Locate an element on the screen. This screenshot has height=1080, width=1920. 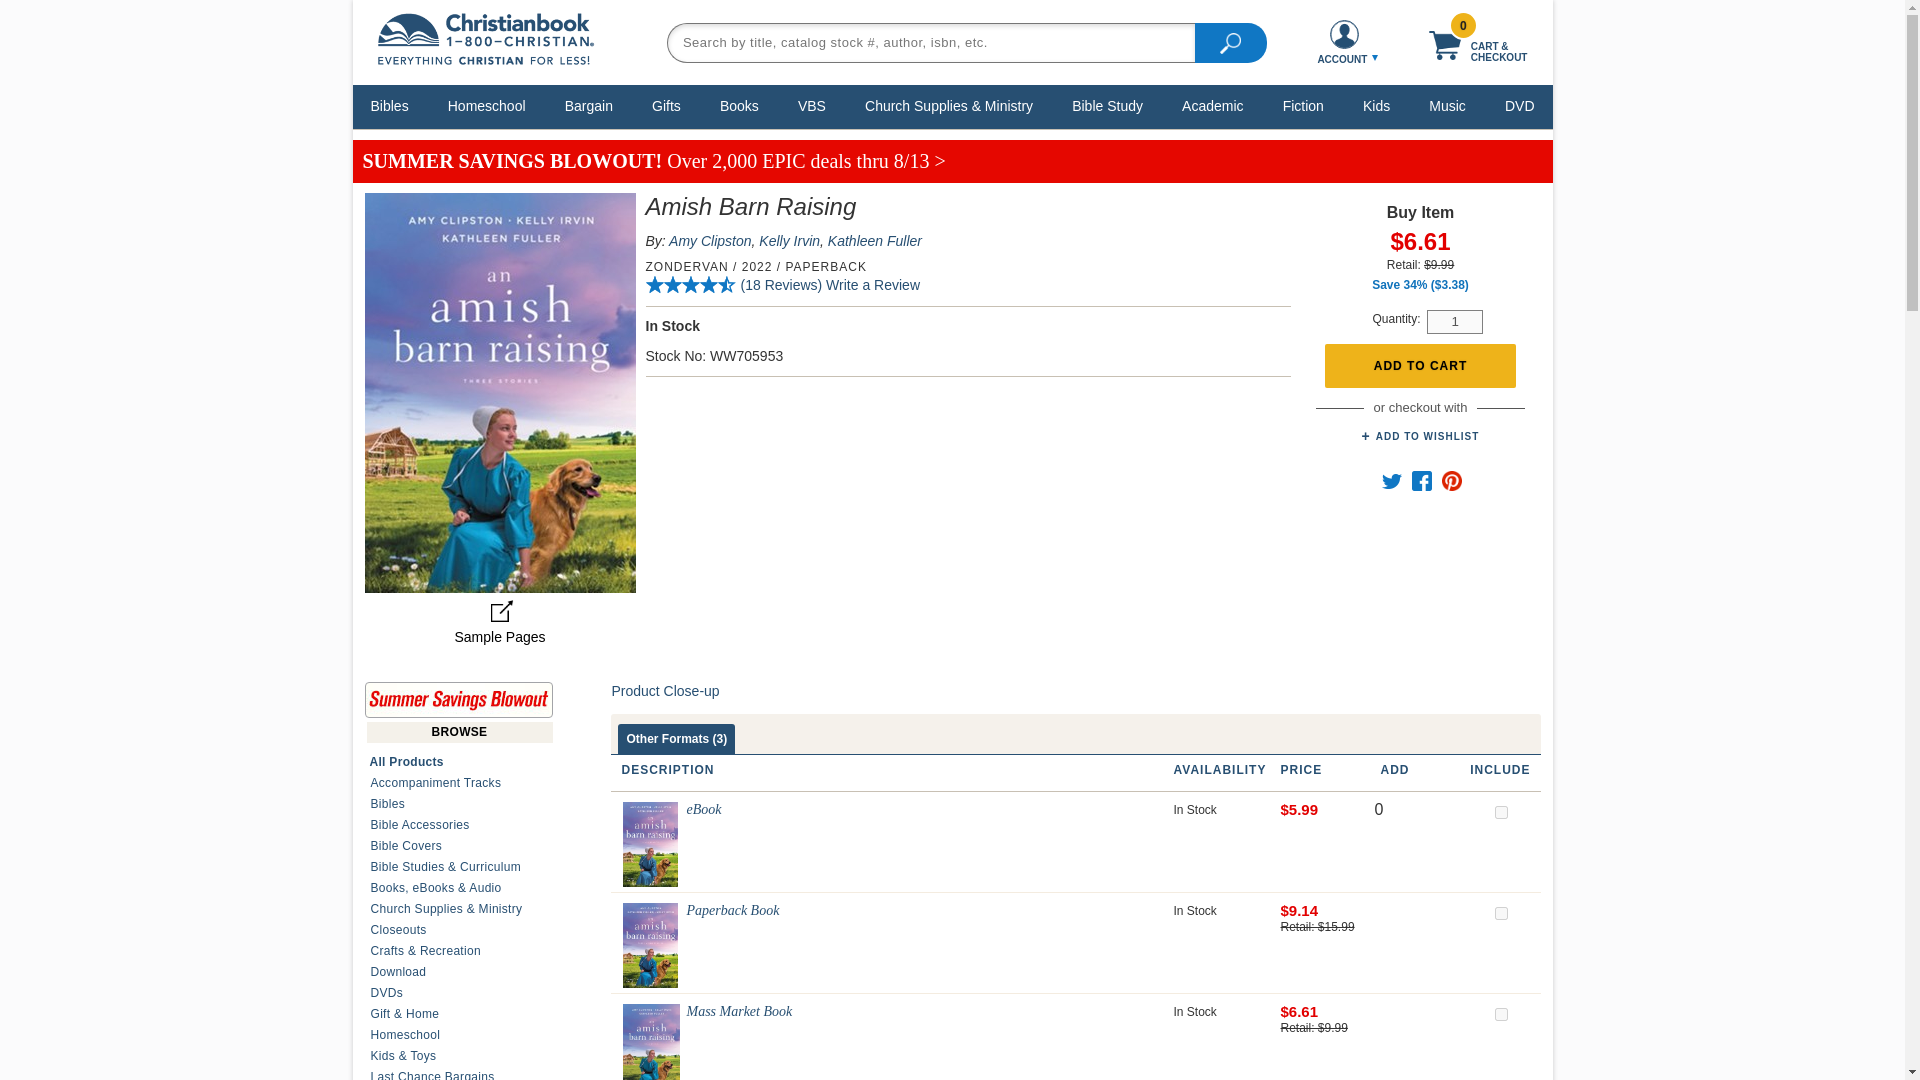
ACCOUNT is located at coordinates (1344, 42).